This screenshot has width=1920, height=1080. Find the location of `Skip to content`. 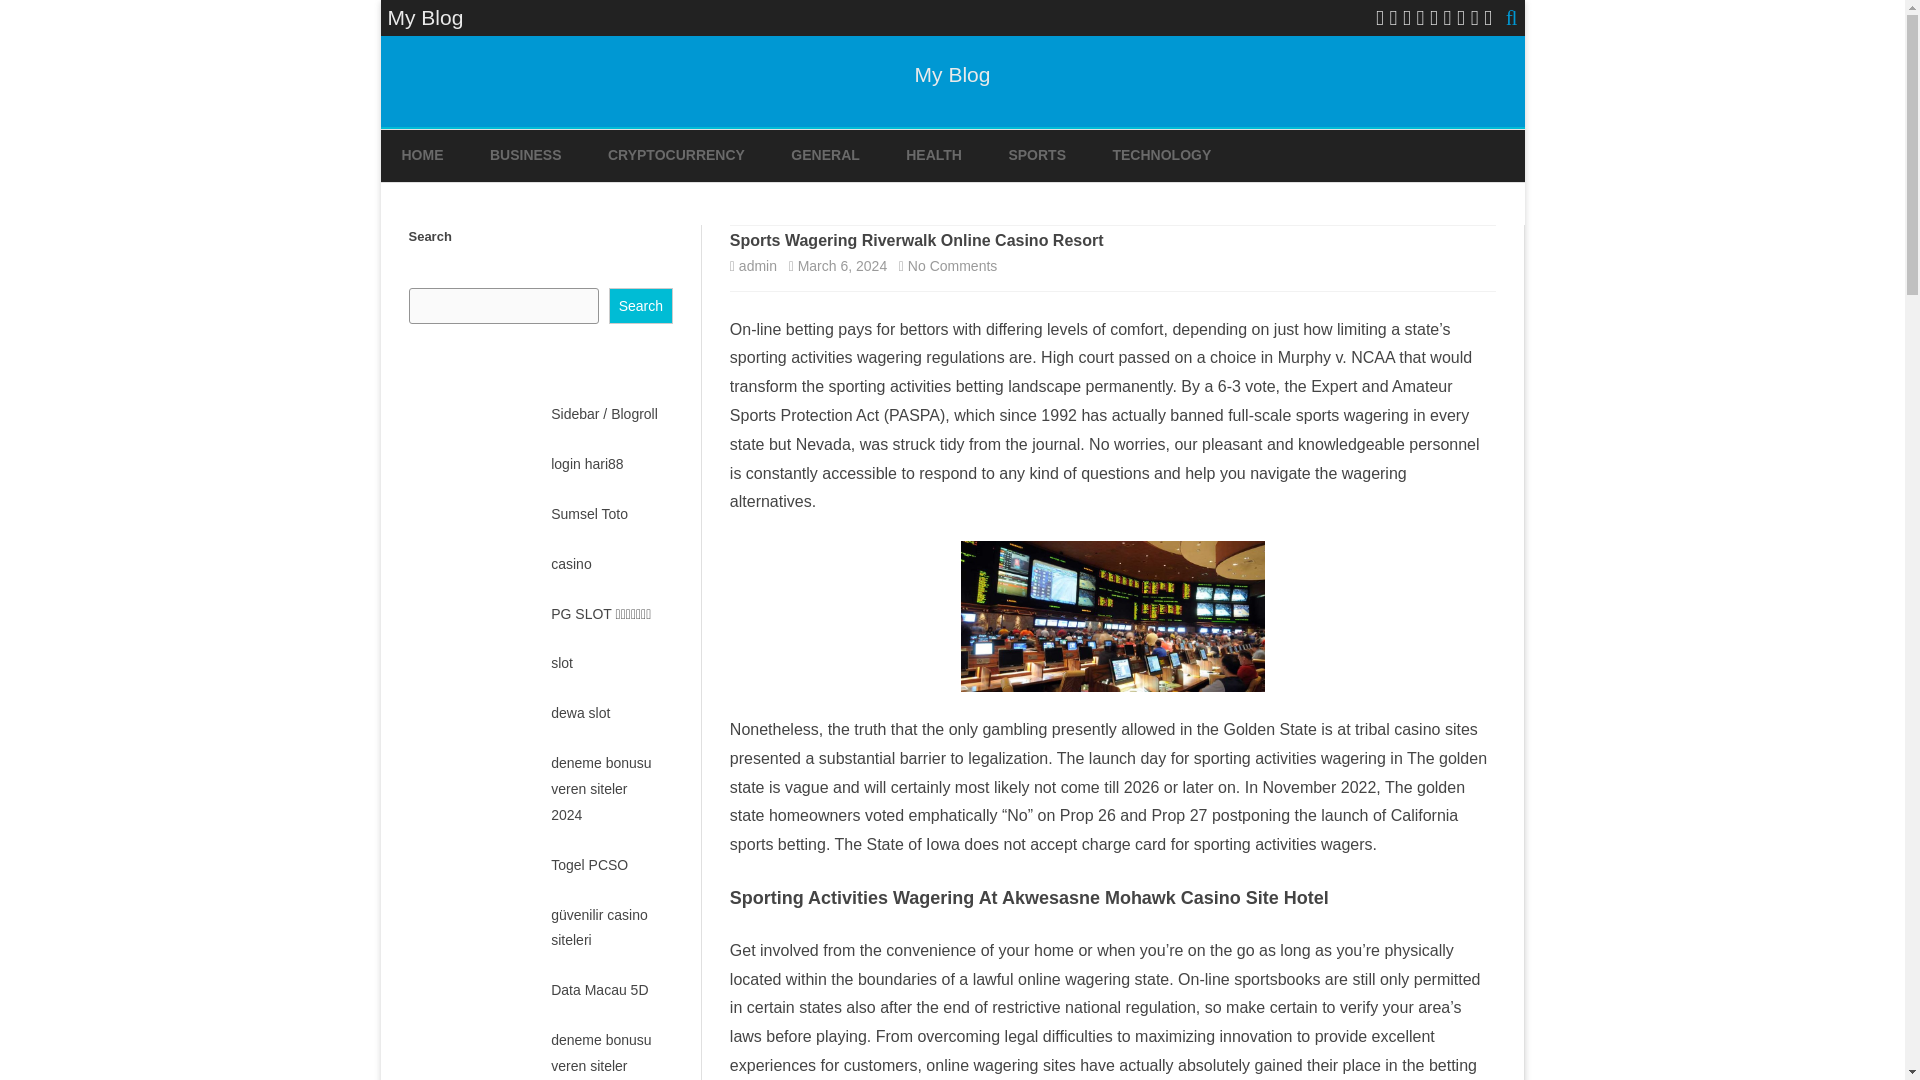

Skip to content is located at coordinates (824, 156).